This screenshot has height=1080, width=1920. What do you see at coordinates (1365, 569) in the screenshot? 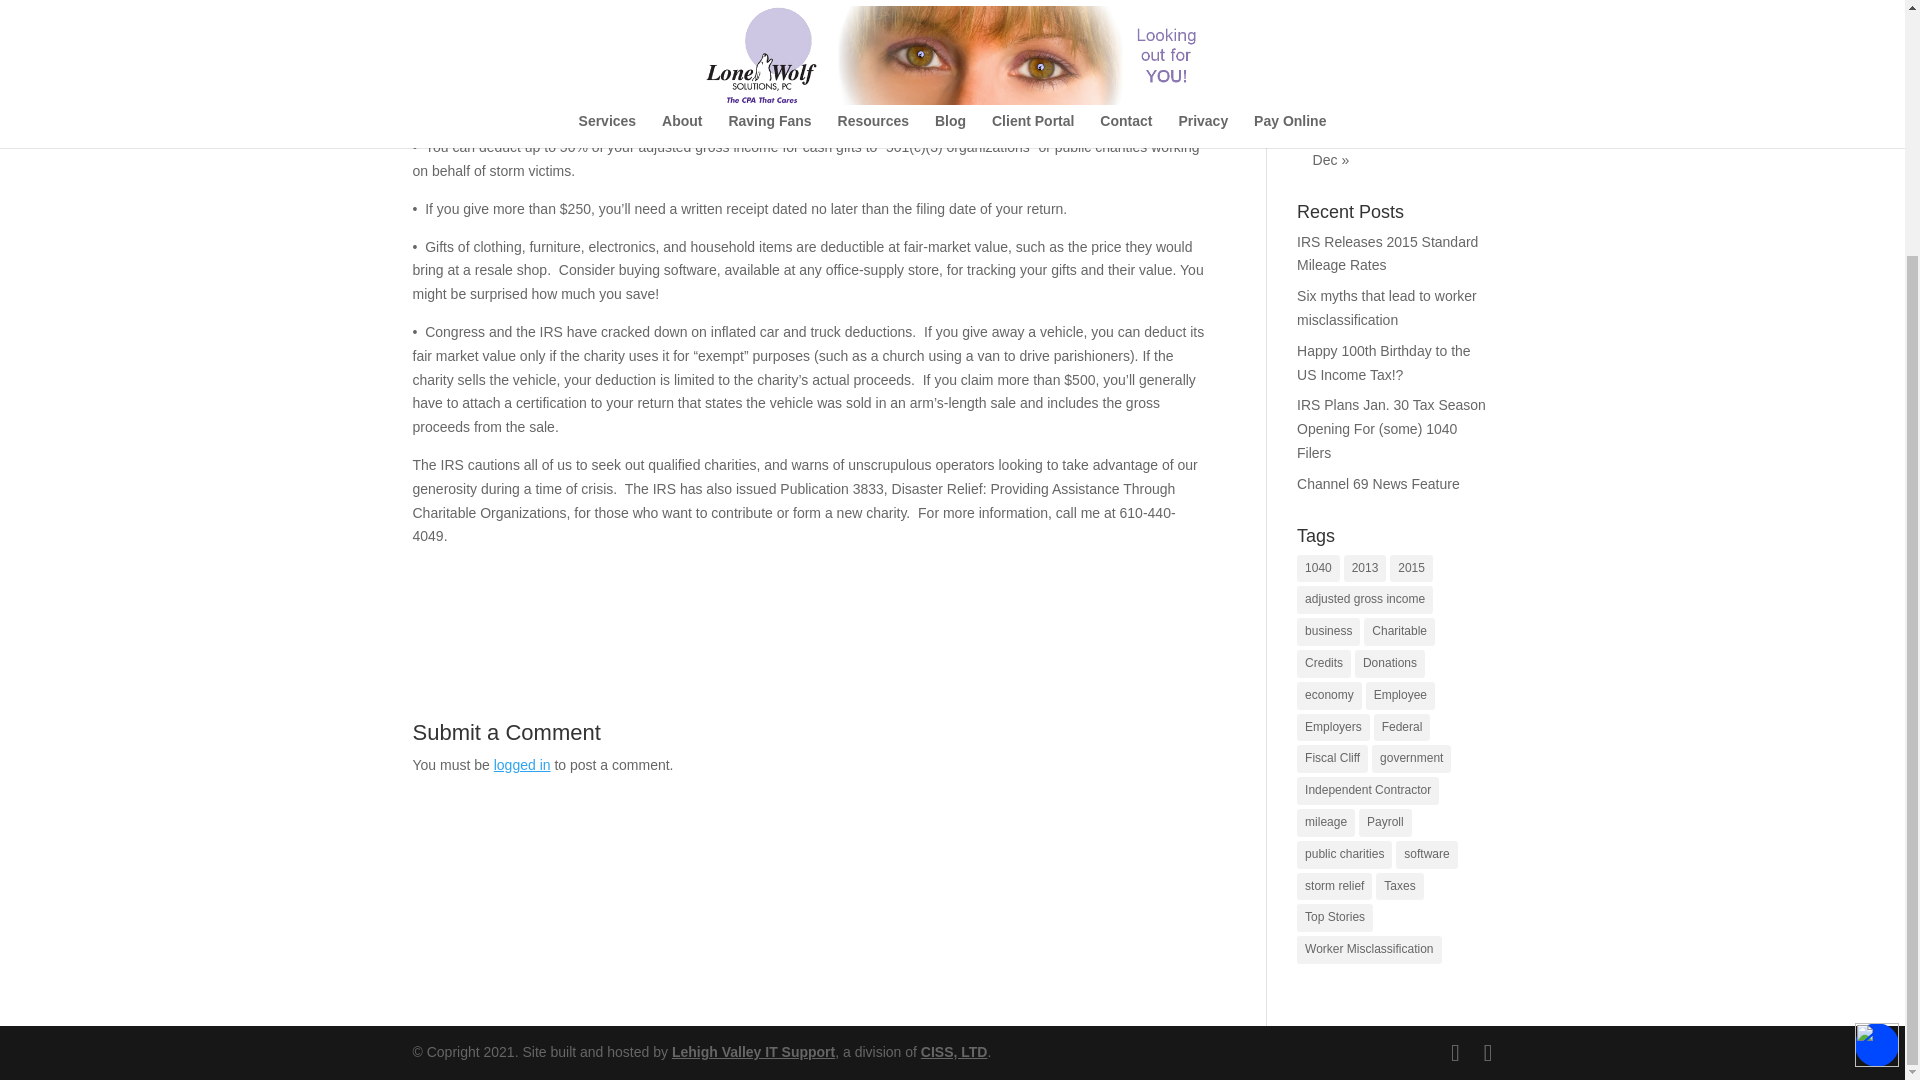
I see `2013` at bounding box center [1365, 569].